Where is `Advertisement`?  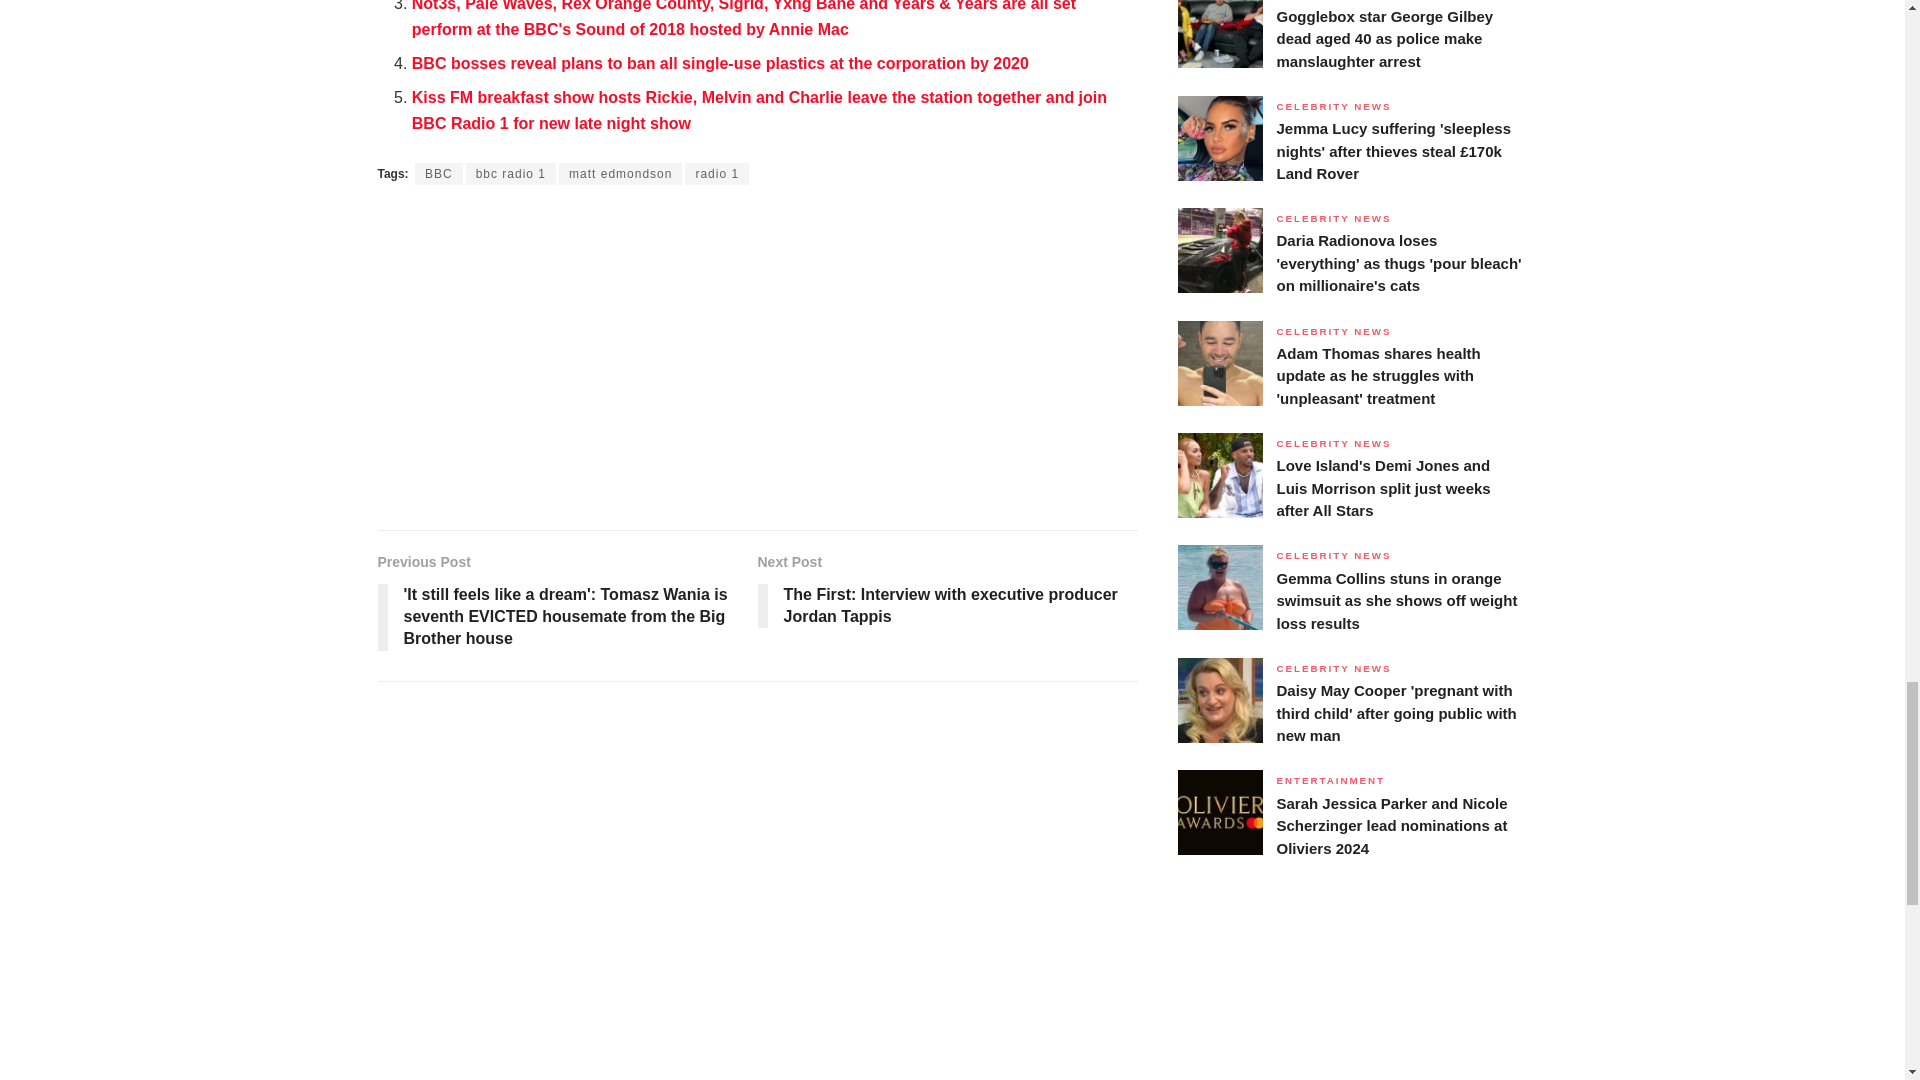
Advertisement is located at coordinates (1350, 1002).